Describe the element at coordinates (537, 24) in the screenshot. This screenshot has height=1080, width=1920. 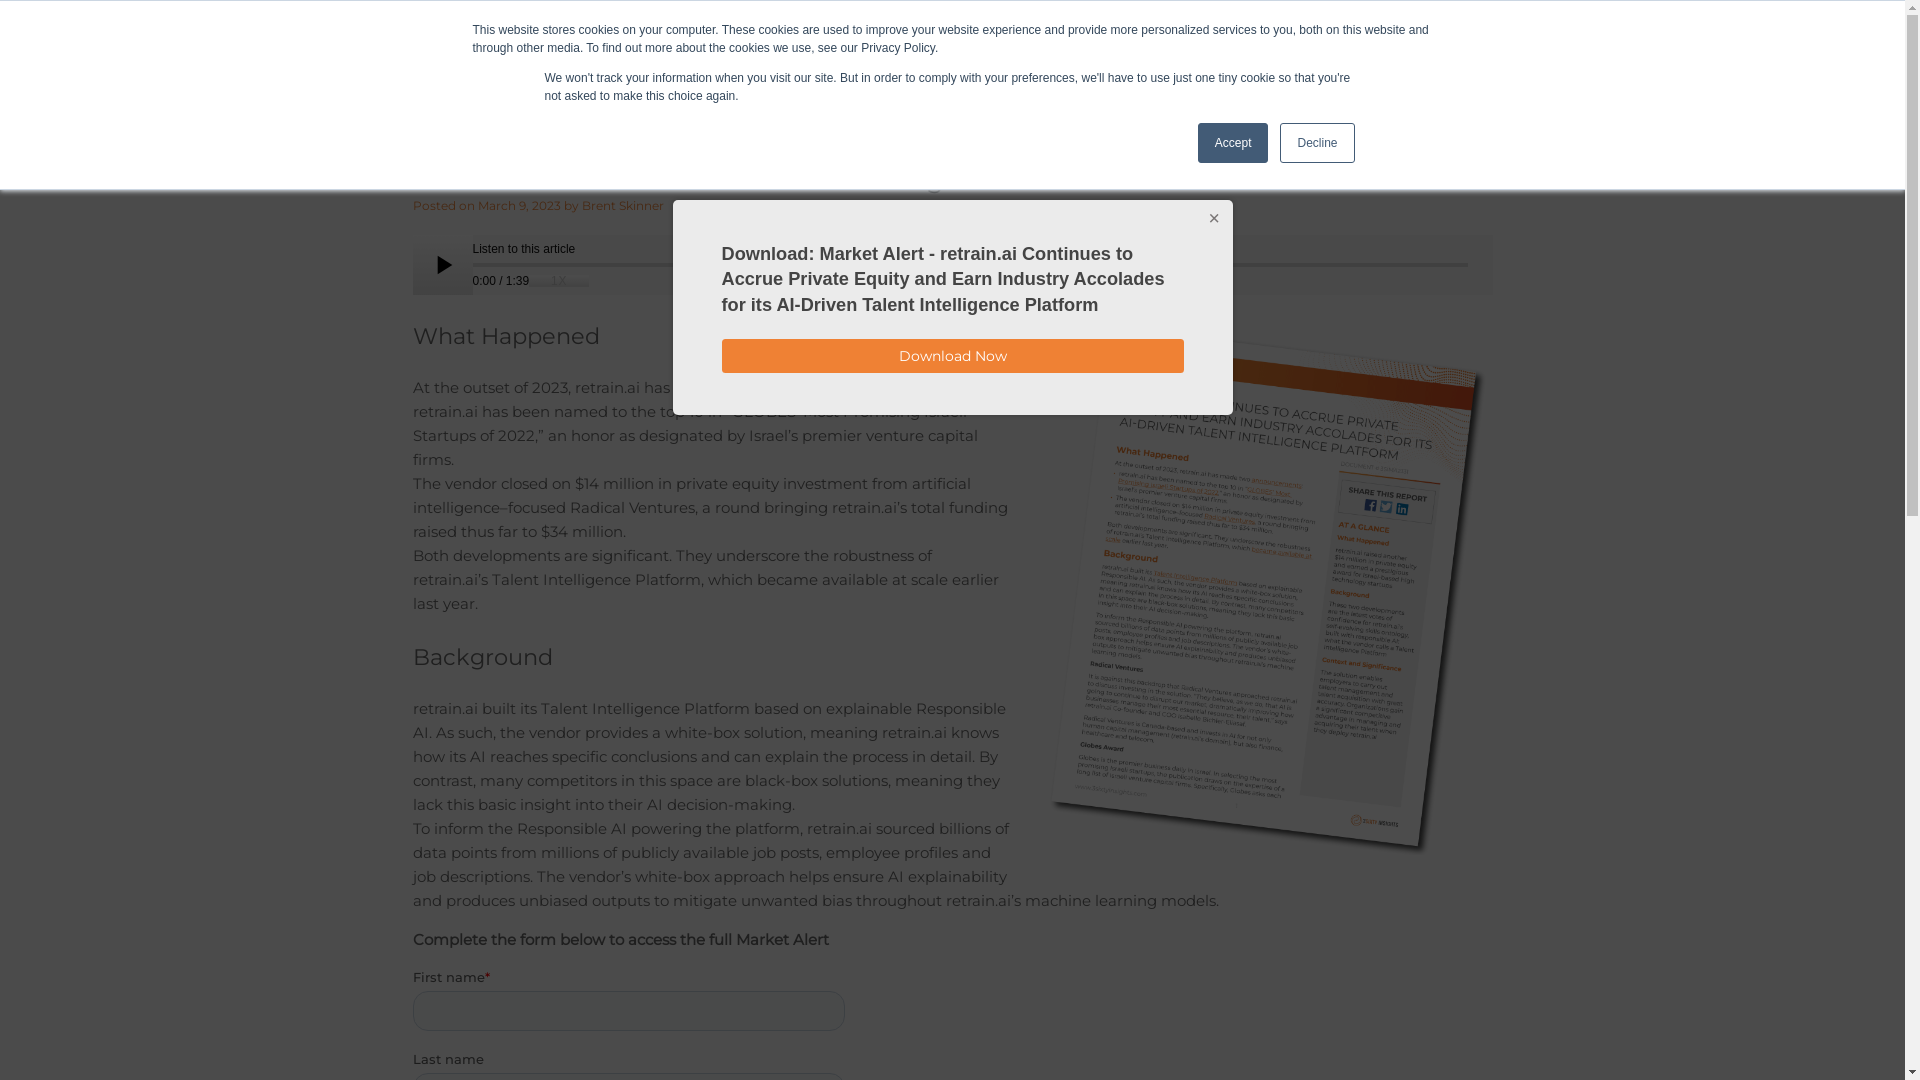
I see `3Sixty Insights, Inc.` at that location.